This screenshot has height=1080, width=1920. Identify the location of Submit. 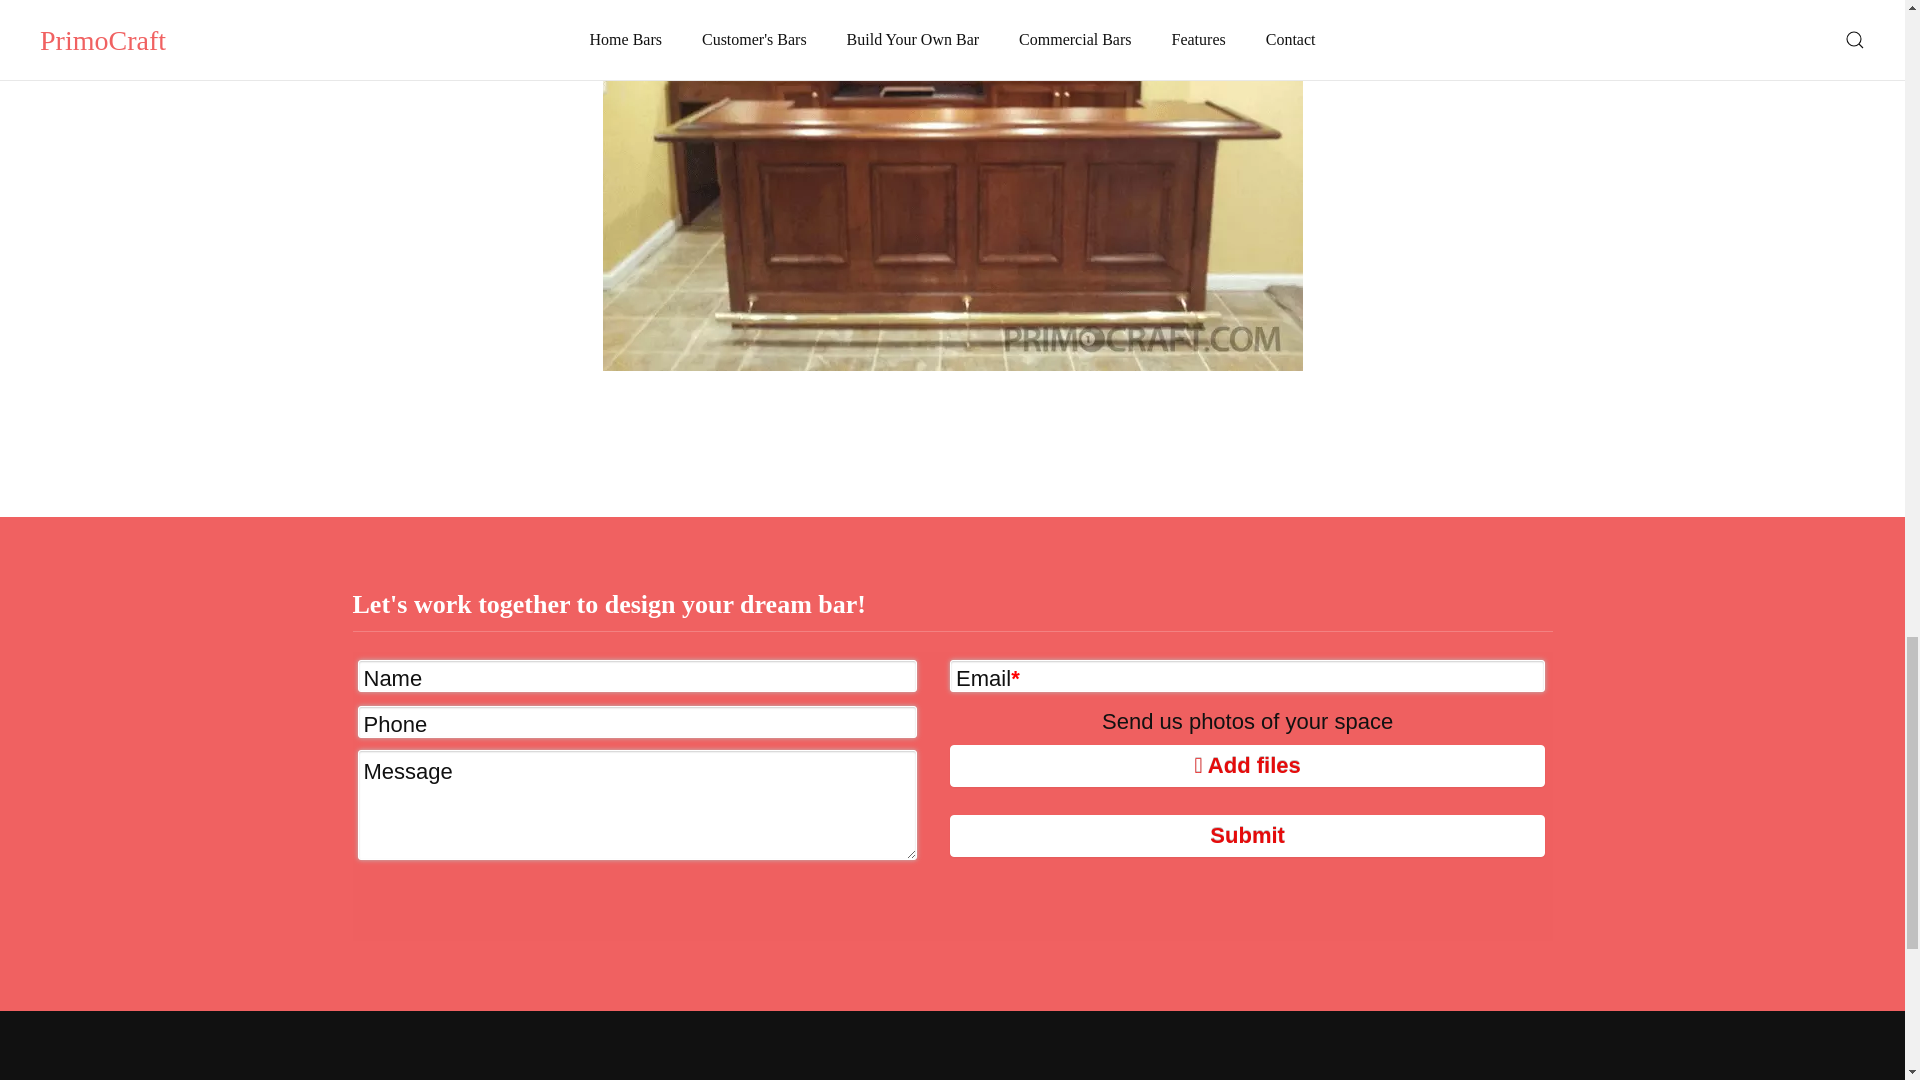
(1248, 836).